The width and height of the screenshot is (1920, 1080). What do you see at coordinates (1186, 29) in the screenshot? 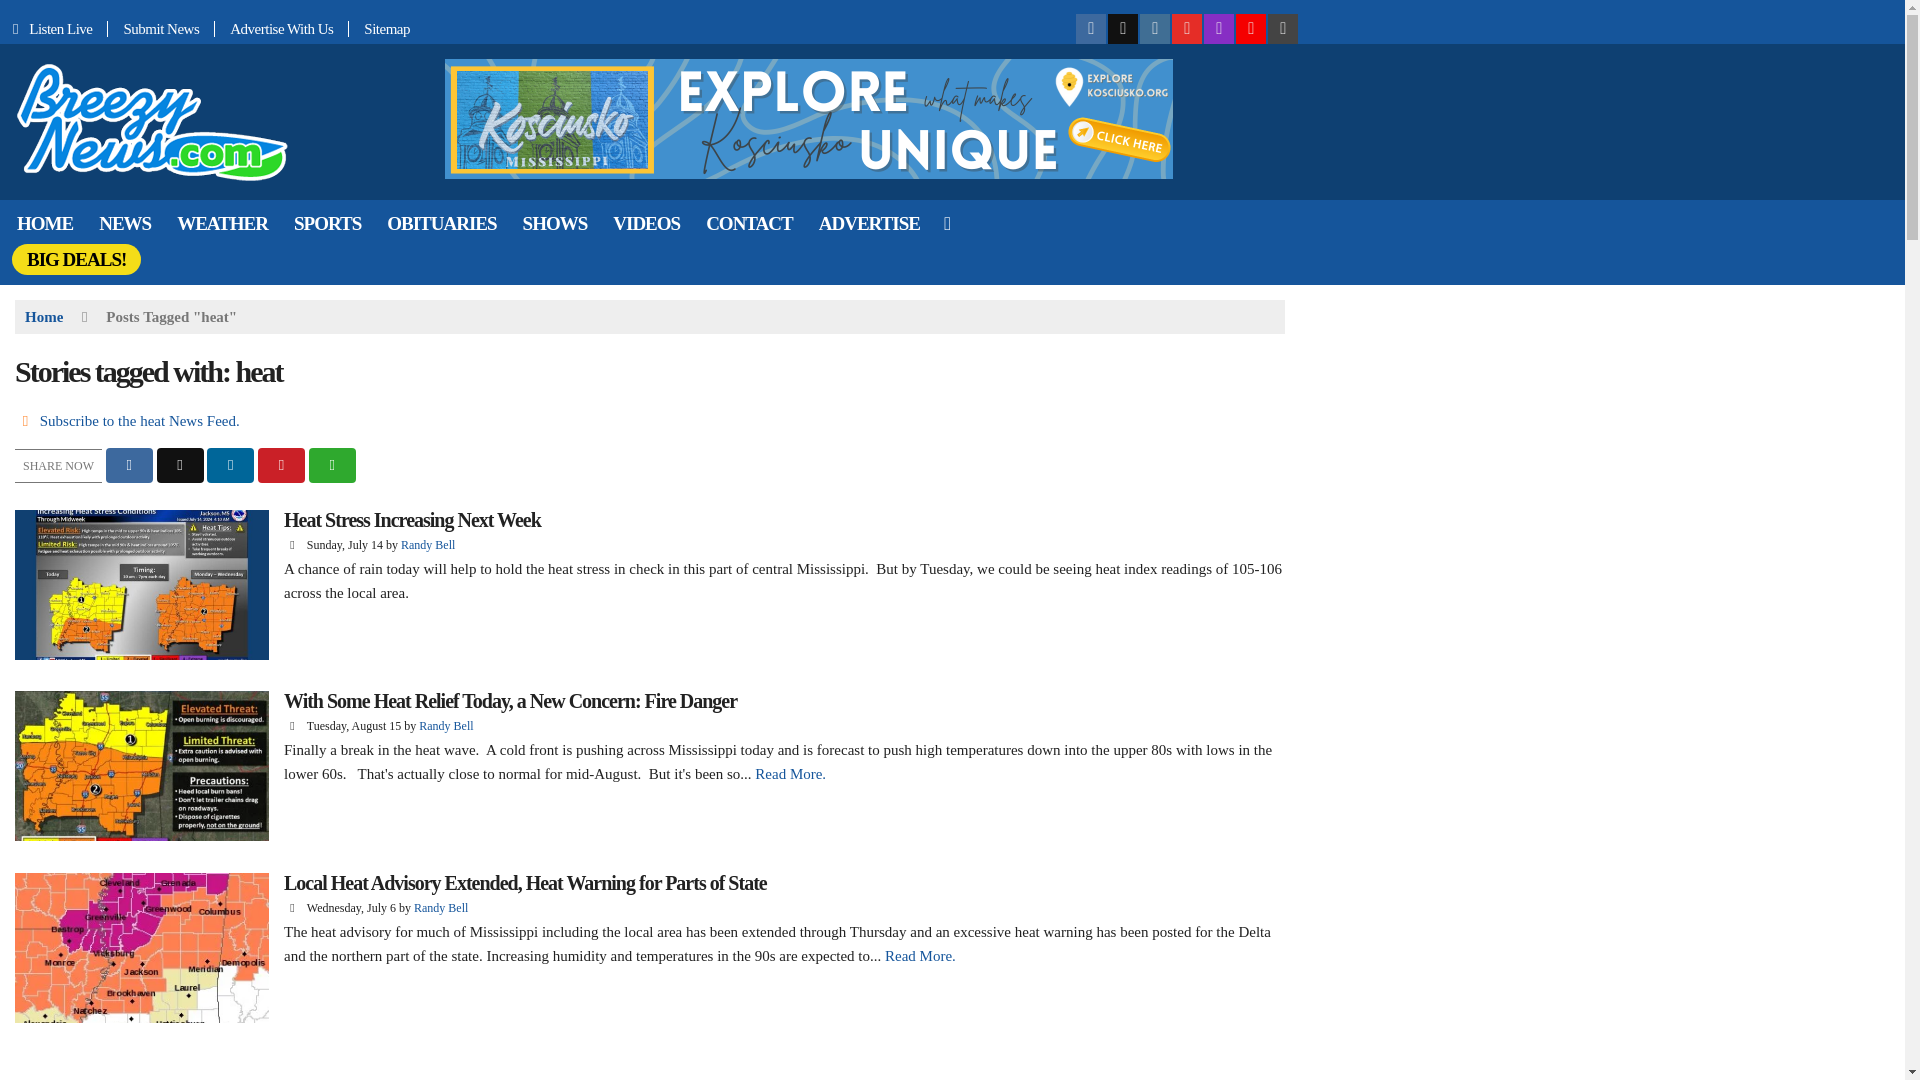
I see `Follow us on Youtube` at bounding box center [1186, 29].